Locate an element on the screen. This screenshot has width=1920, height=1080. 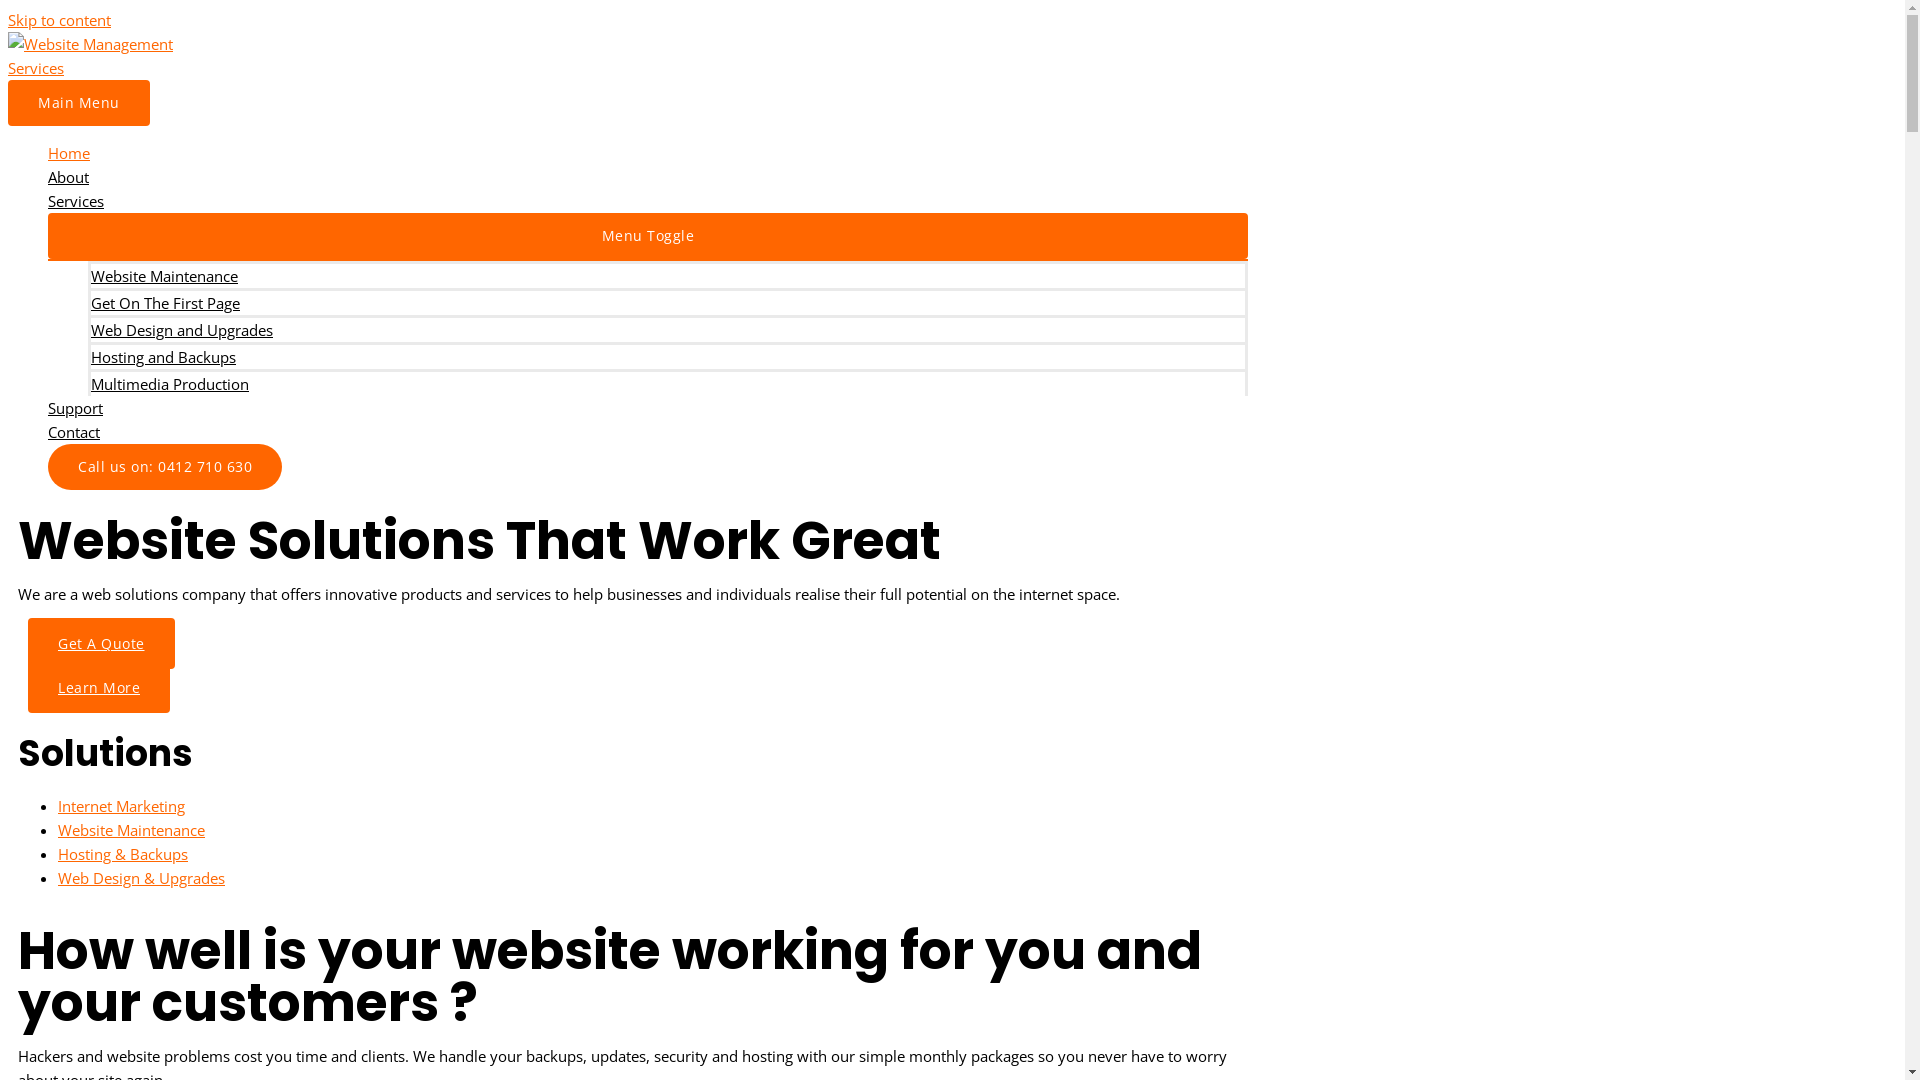
Call us on: 0412 710 630 is located at coordinates (165, 467).